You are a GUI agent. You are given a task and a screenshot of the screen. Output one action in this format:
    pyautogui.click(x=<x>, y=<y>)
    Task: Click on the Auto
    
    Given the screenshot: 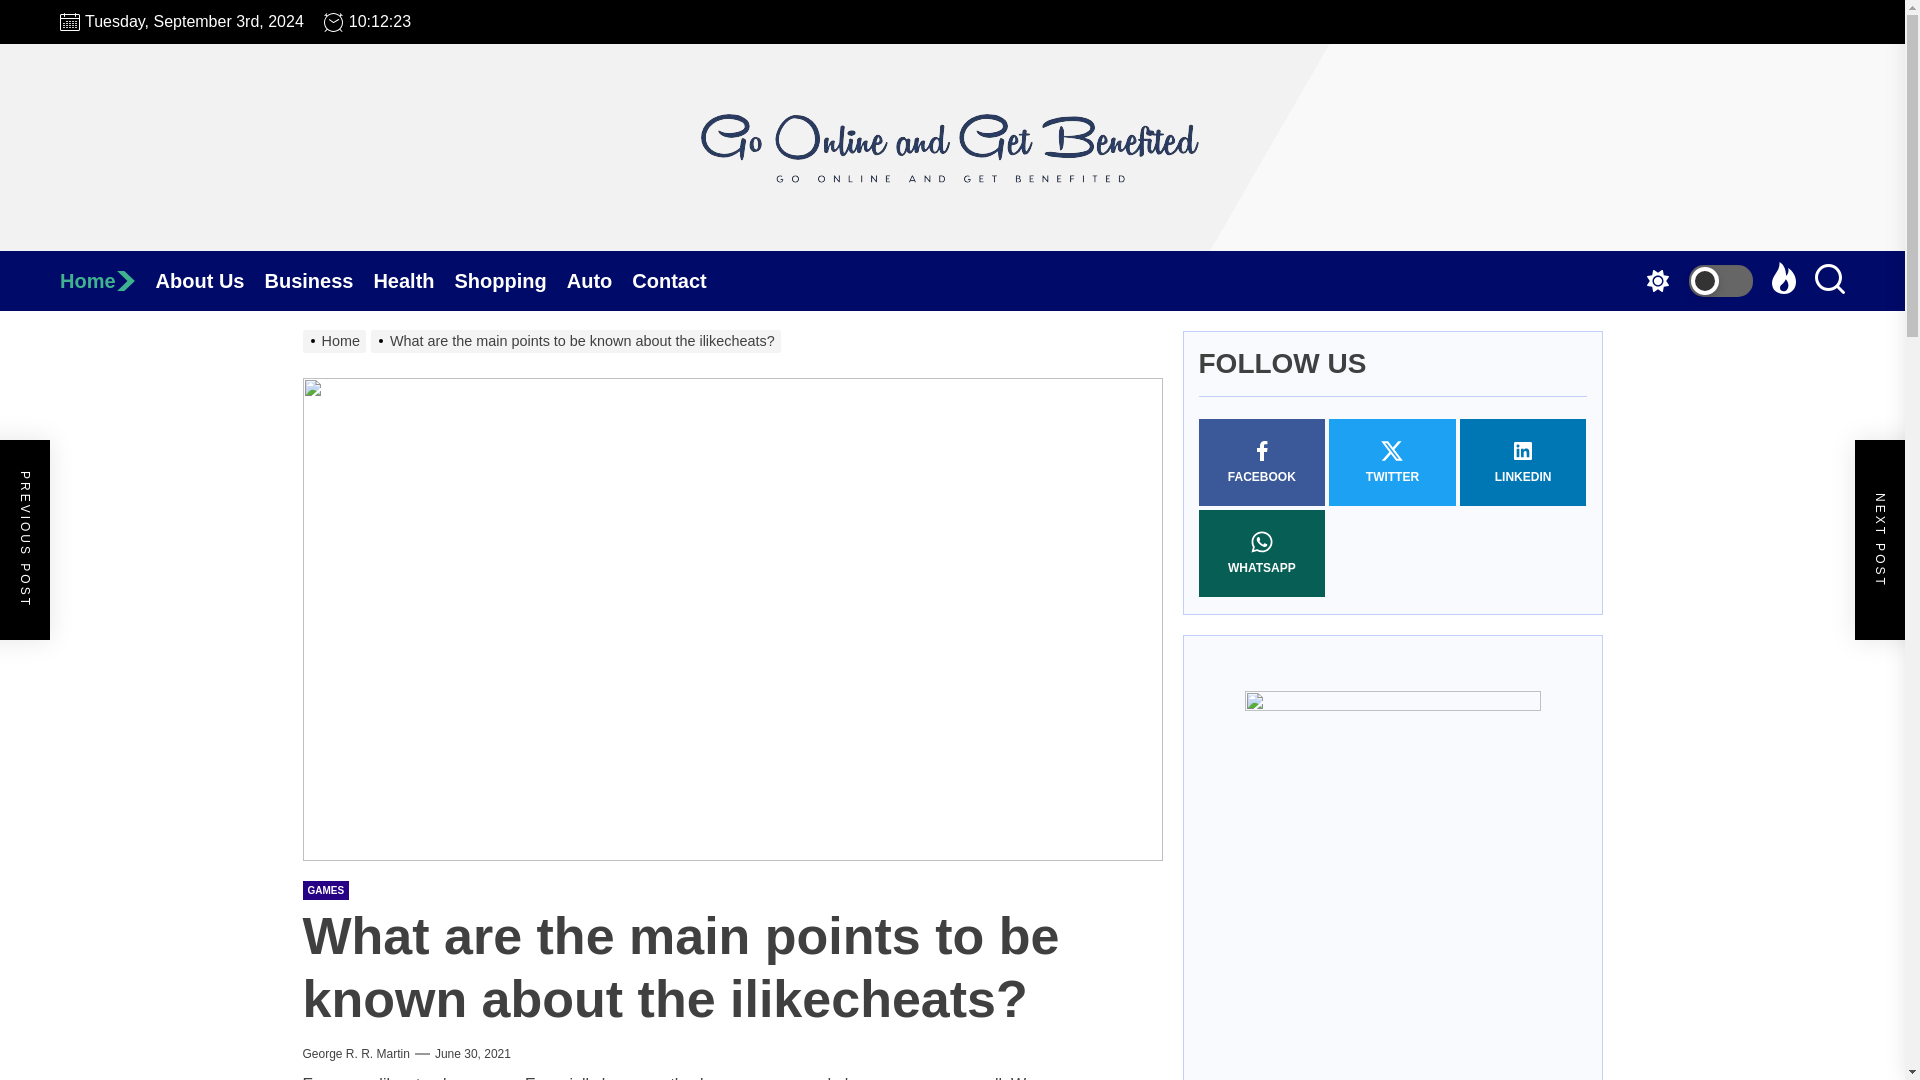 What is the action you would take?
    pyautogui.click(x=600, y=280)
    